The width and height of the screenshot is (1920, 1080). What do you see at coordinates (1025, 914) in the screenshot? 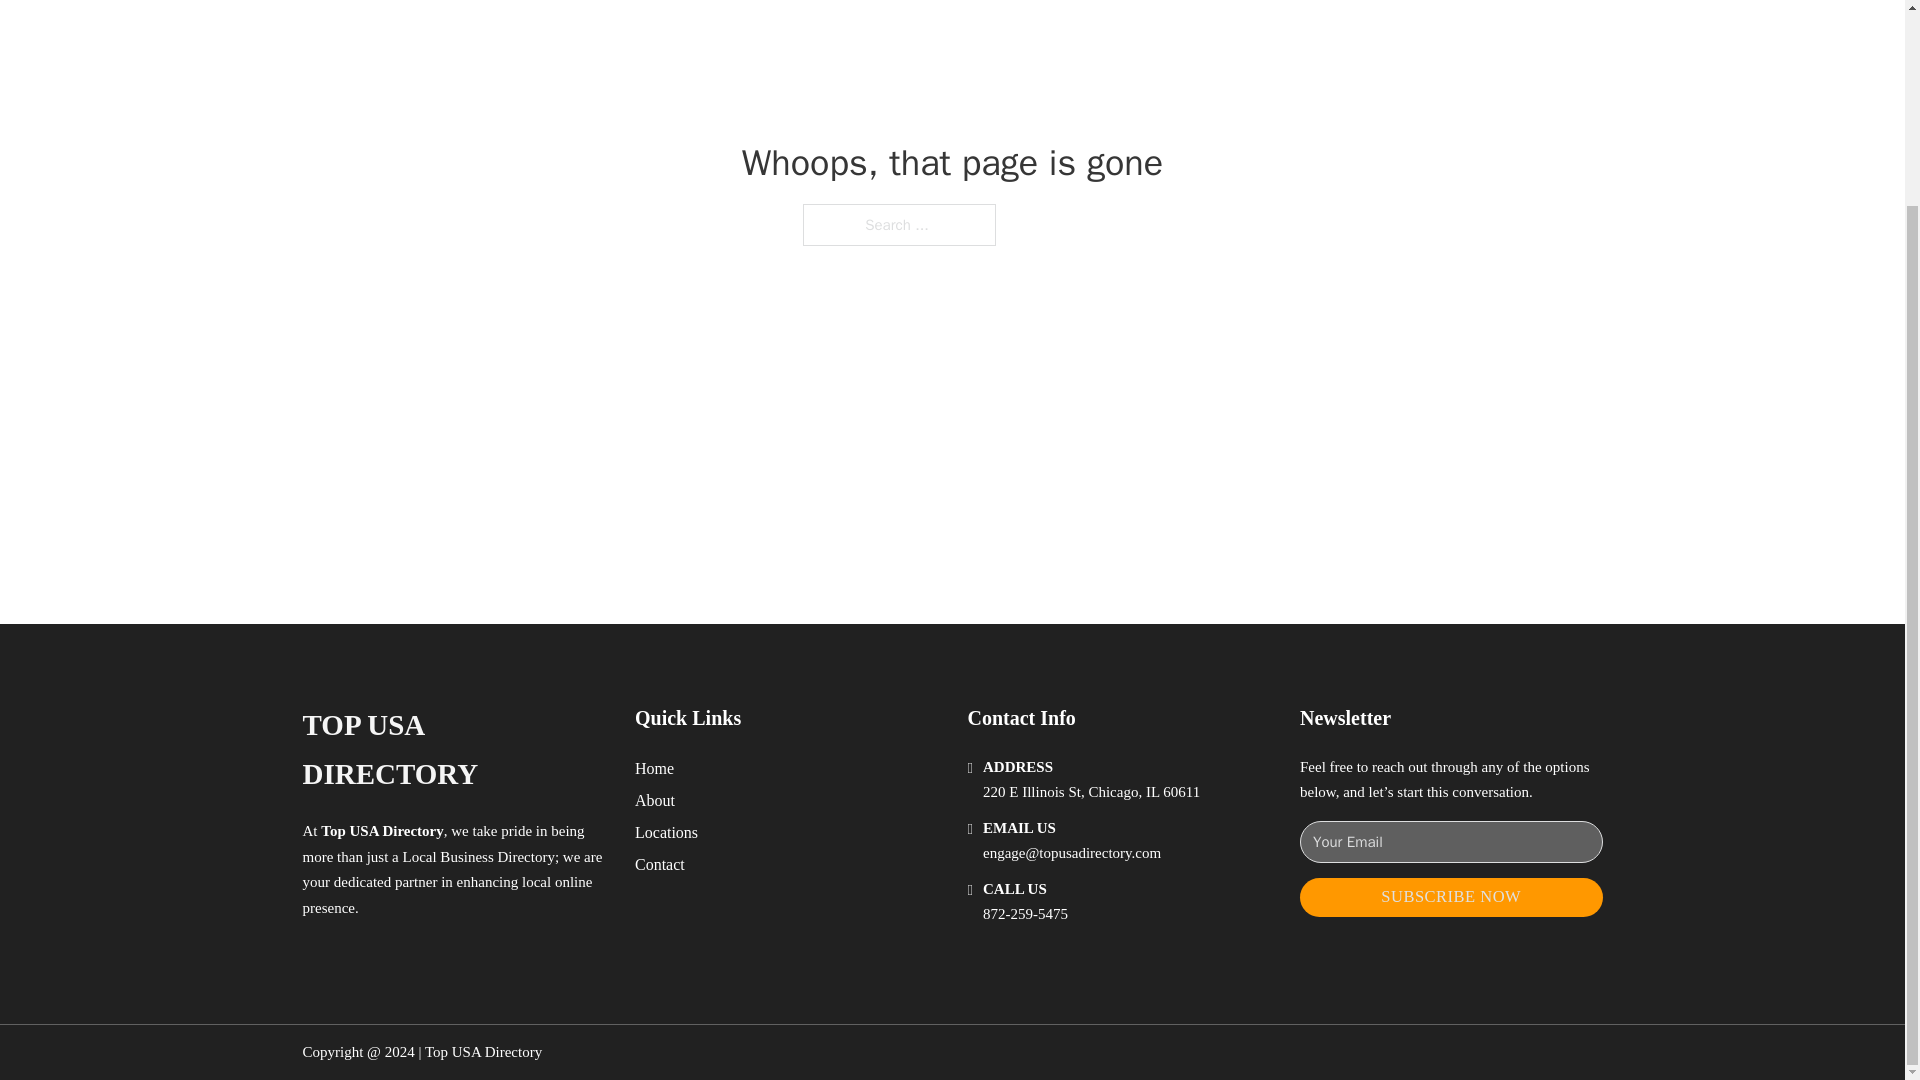
I see `872-259-5475` at bounding box center [1025, 914].